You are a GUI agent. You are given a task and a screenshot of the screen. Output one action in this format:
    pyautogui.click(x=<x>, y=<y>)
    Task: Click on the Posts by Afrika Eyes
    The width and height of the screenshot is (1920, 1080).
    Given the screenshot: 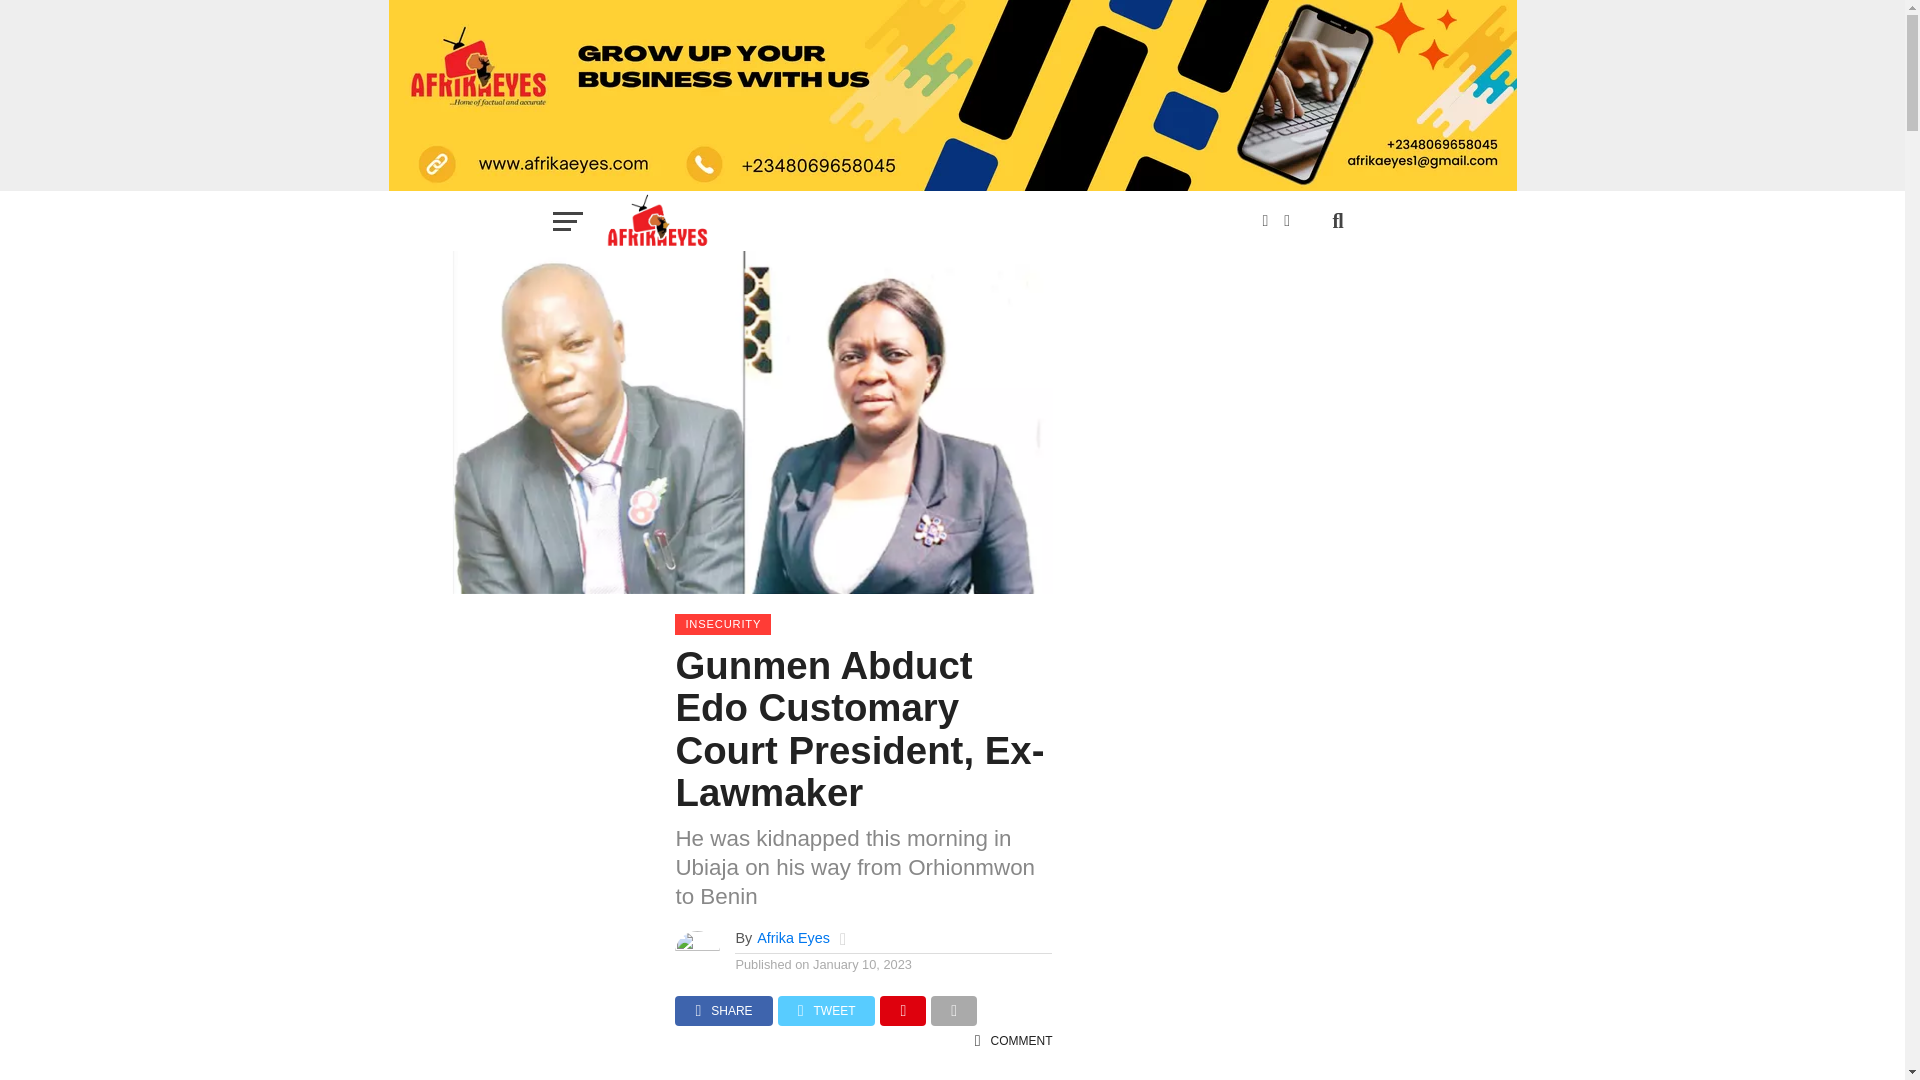 What is the action you would take?
    pyautogui.click(x=792, y=938)
    